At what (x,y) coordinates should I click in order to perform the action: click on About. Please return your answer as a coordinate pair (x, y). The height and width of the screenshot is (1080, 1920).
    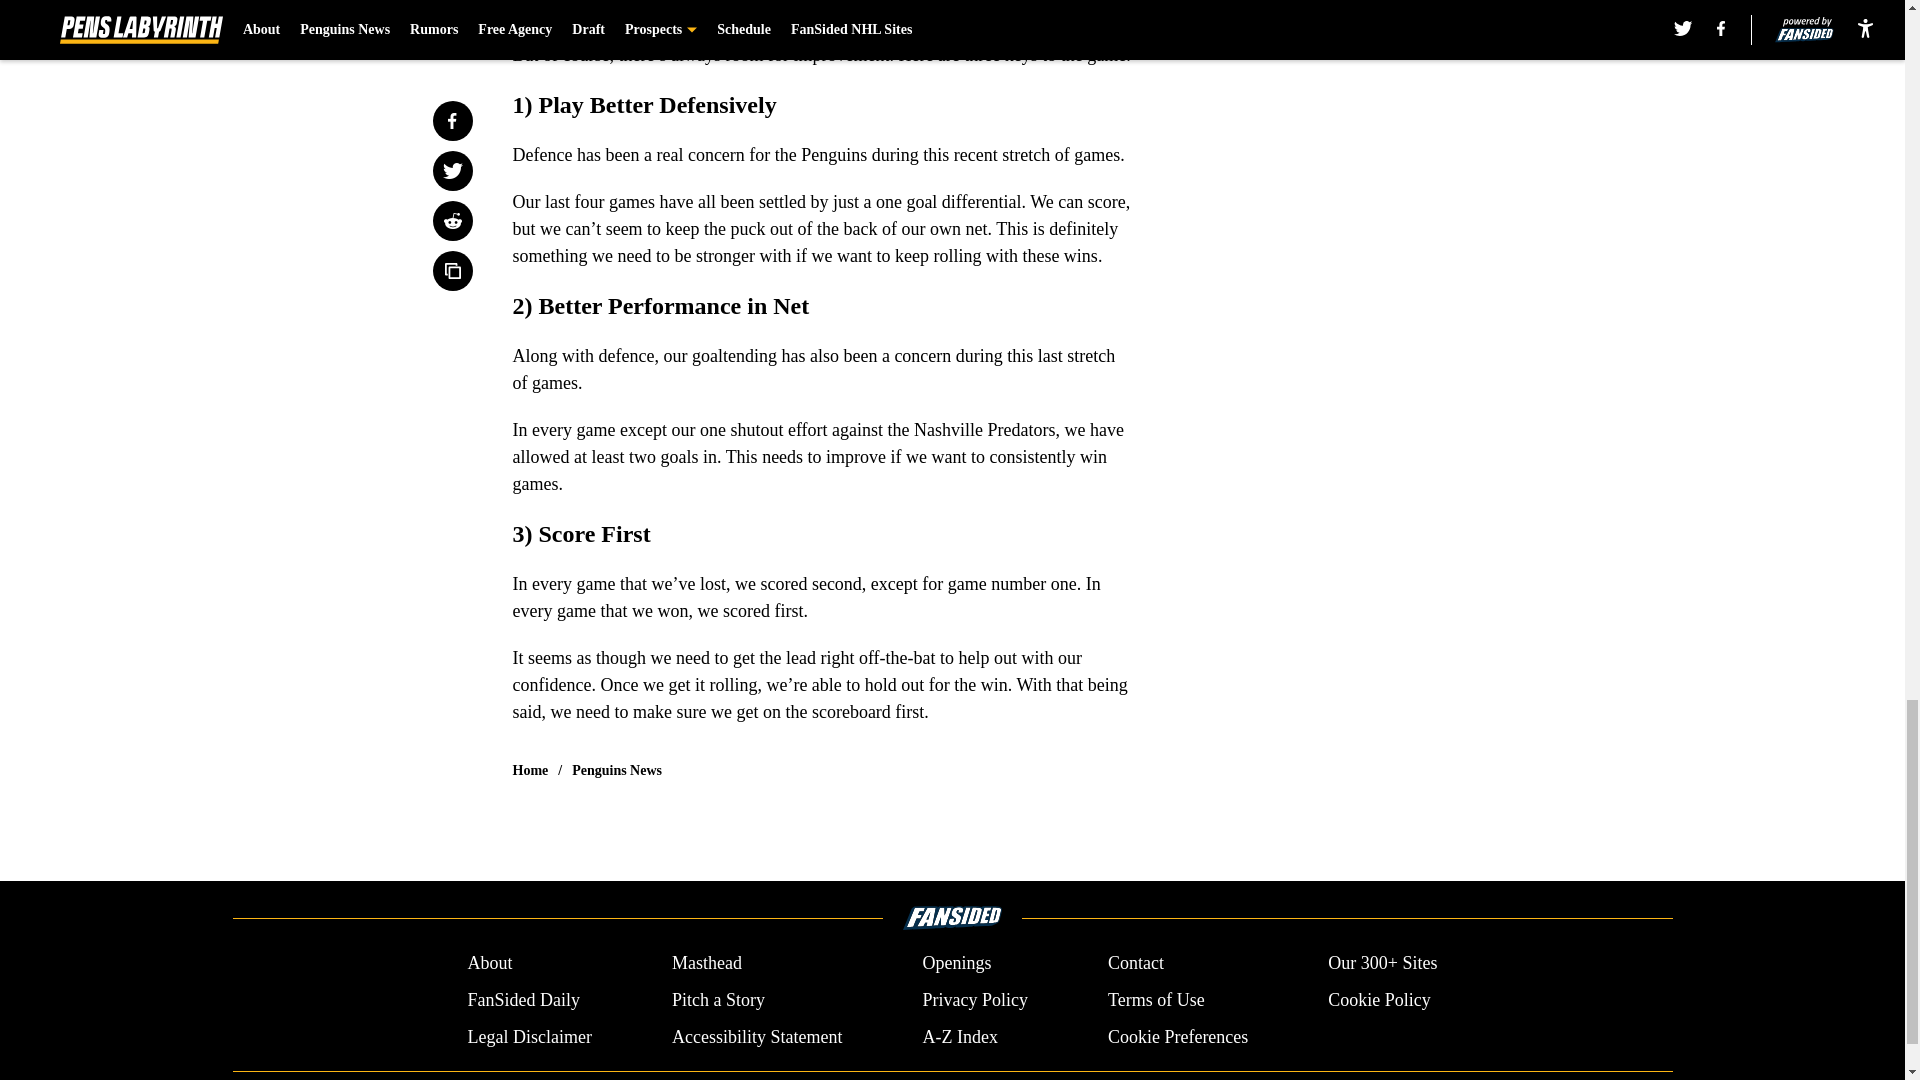
    Looking at the image, I should click on (489, 964).